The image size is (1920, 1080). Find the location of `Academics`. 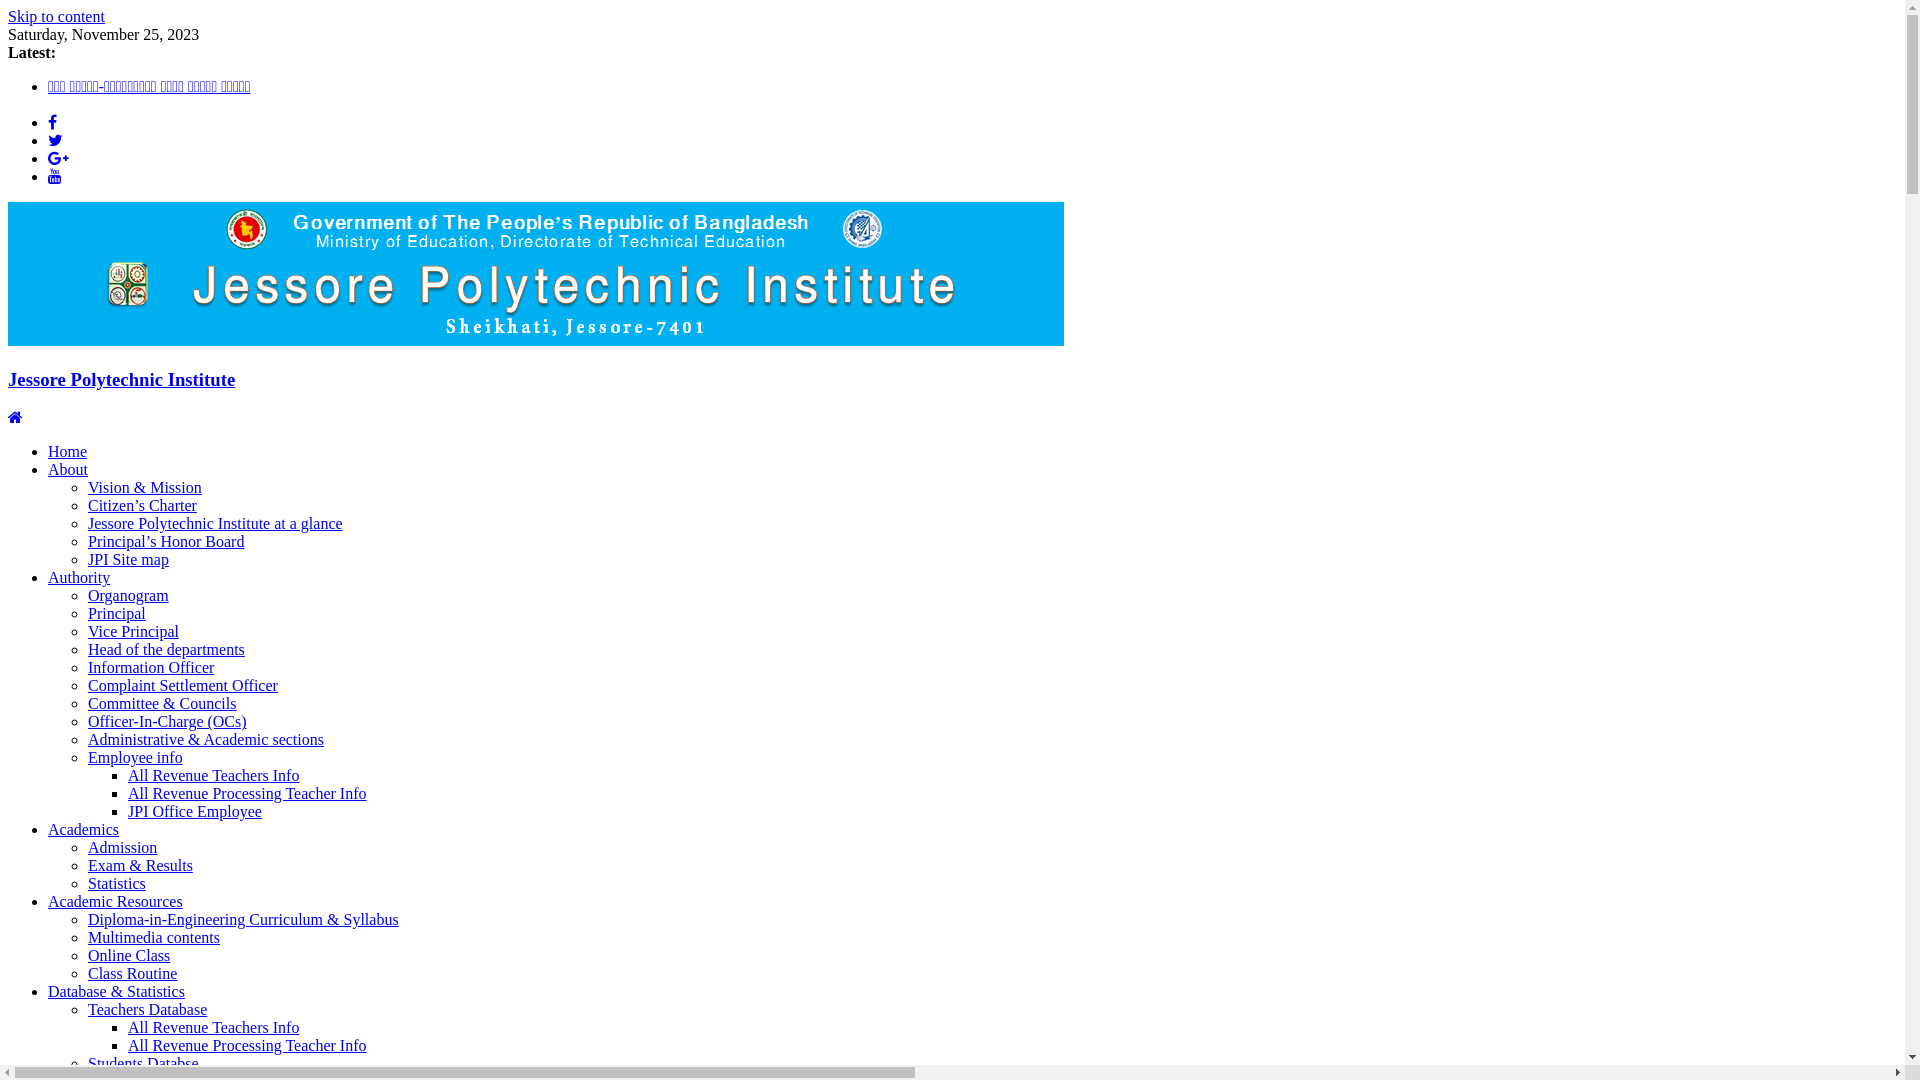

Academics is located at coordinates (84, 830).